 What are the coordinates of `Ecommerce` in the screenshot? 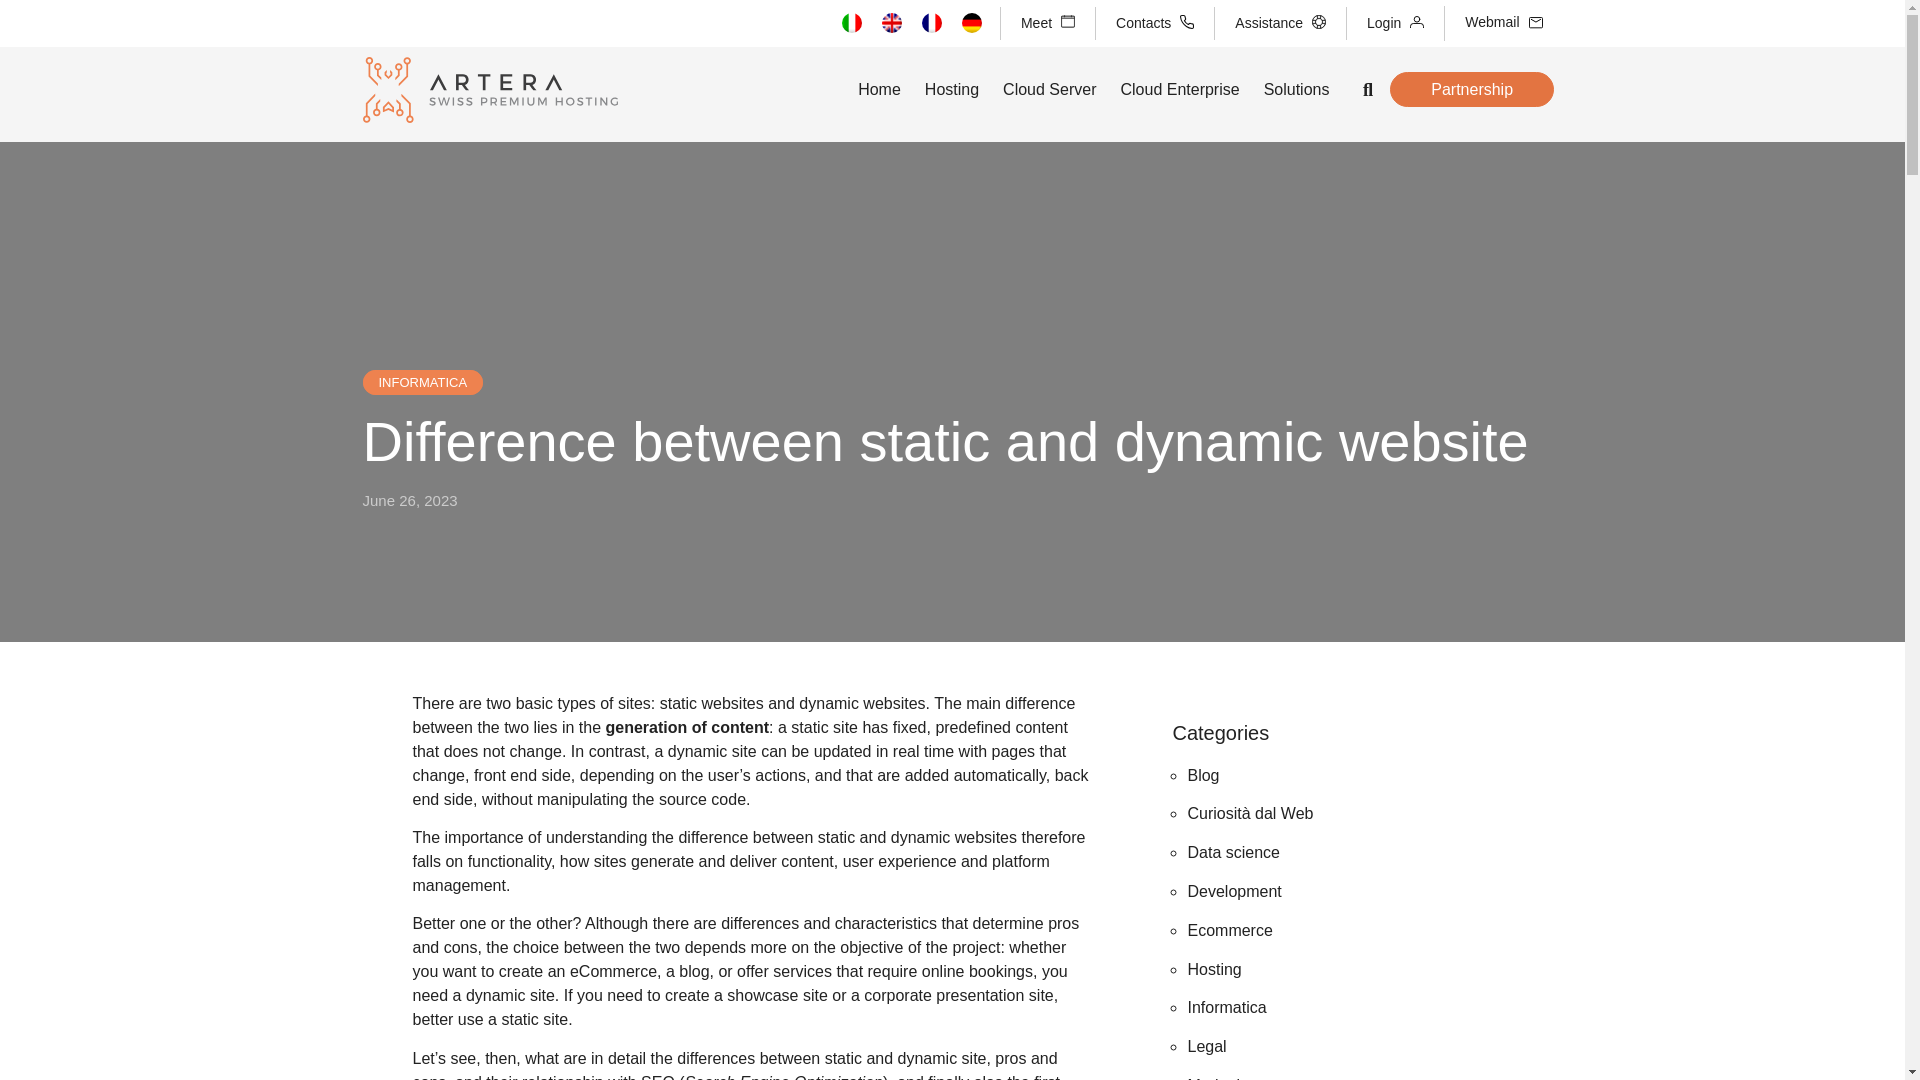 It's located at (1228, 930).